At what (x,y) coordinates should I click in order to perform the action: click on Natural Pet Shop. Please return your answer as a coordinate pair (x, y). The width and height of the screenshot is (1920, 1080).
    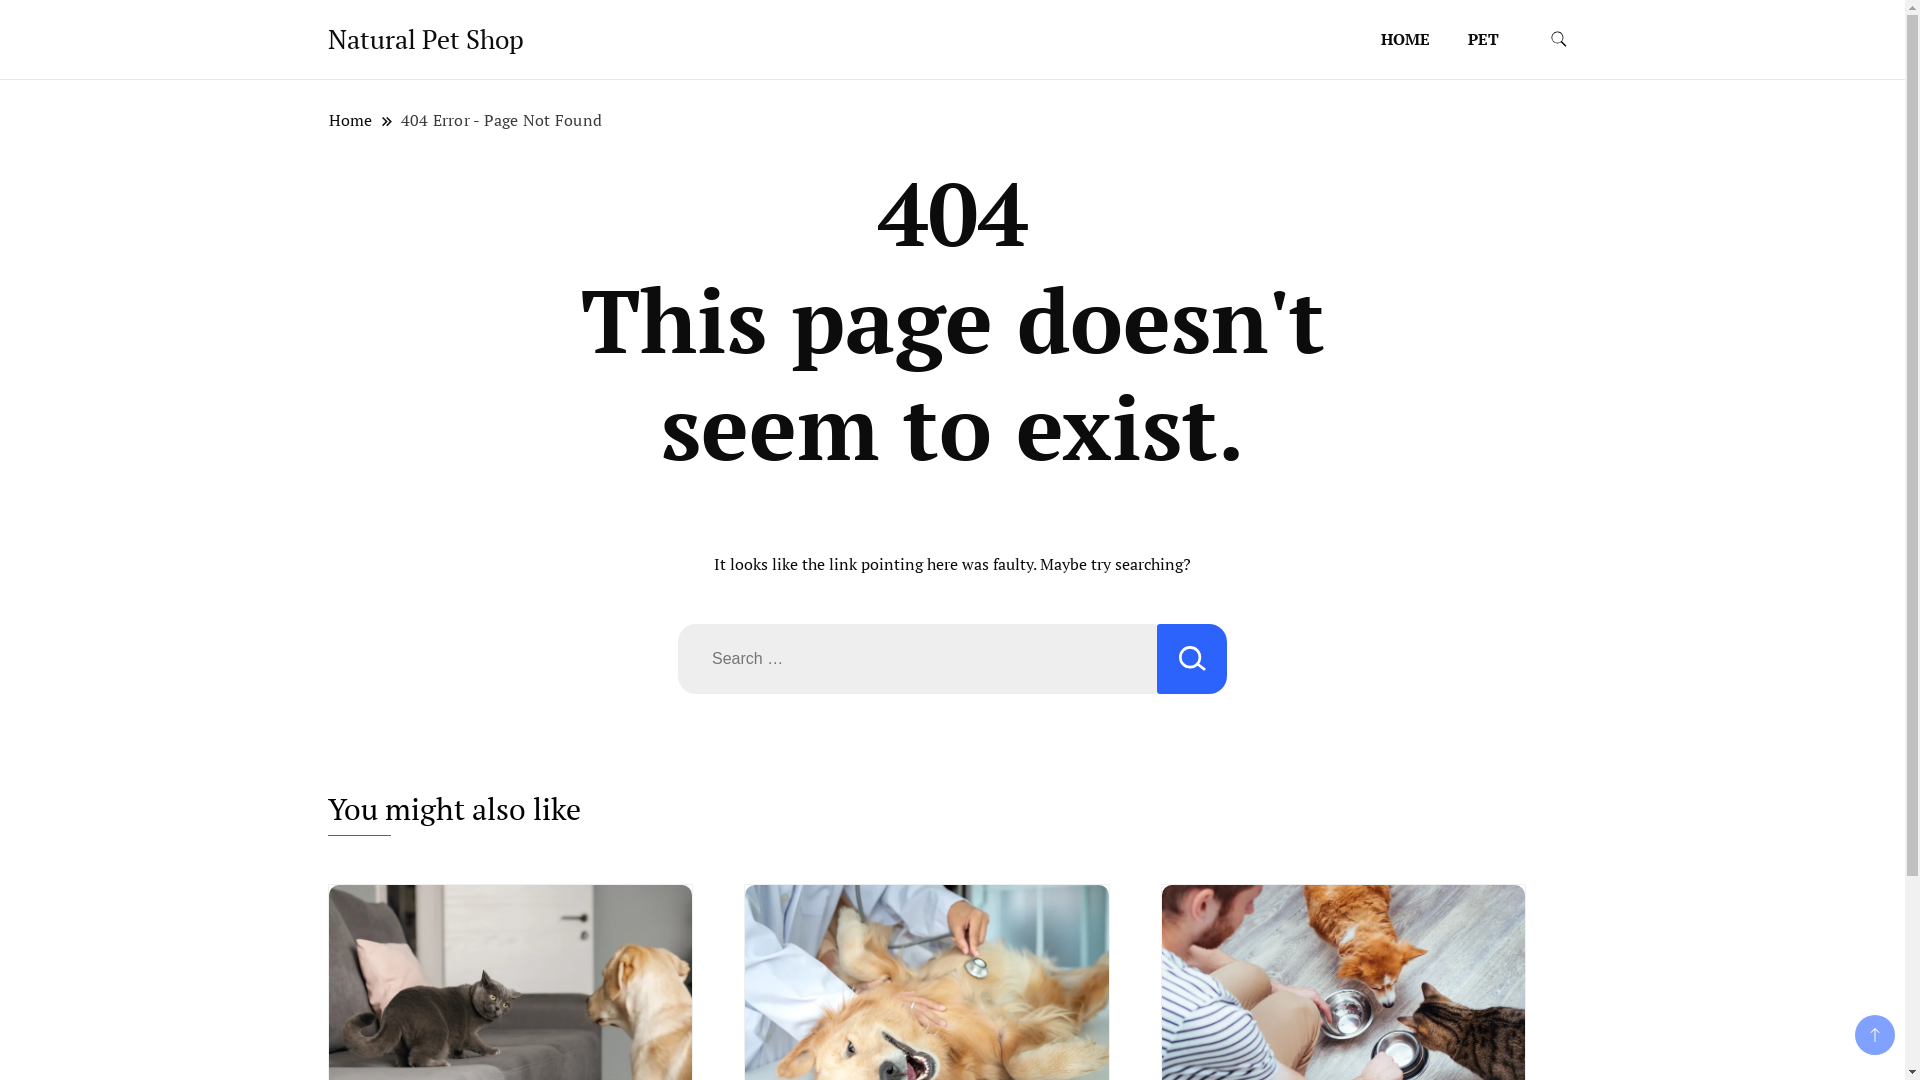
    Looking at the image, I should click on (426, 39).